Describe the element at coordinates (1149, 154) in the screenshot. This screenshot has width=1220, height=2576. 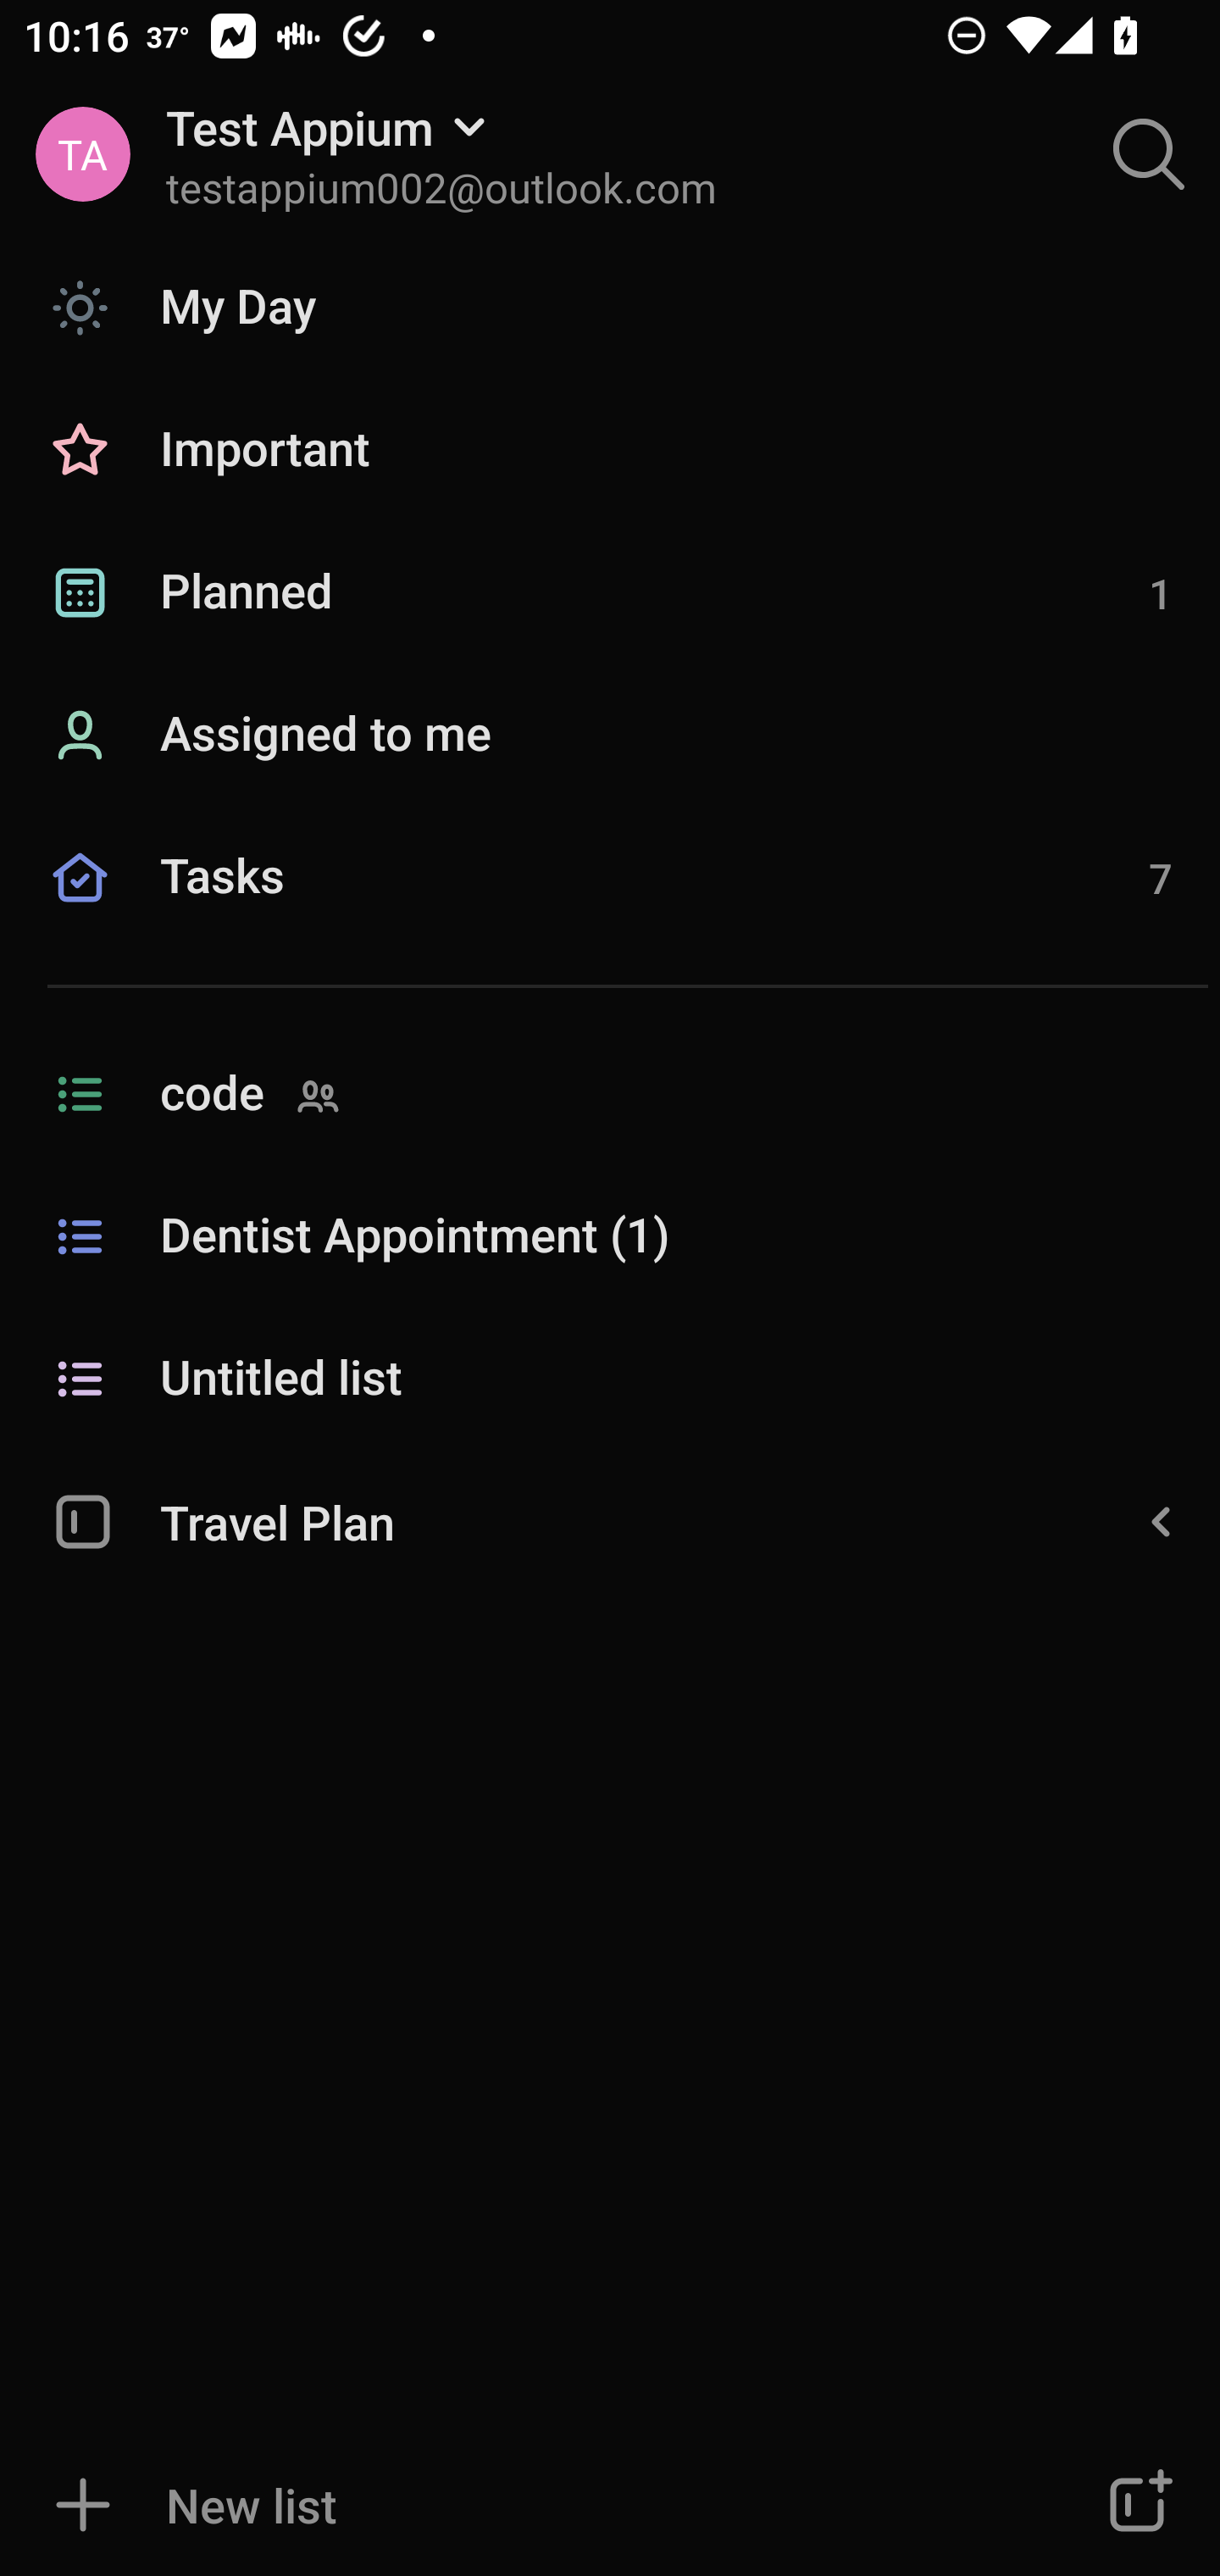
I see `Enter search` at that location.